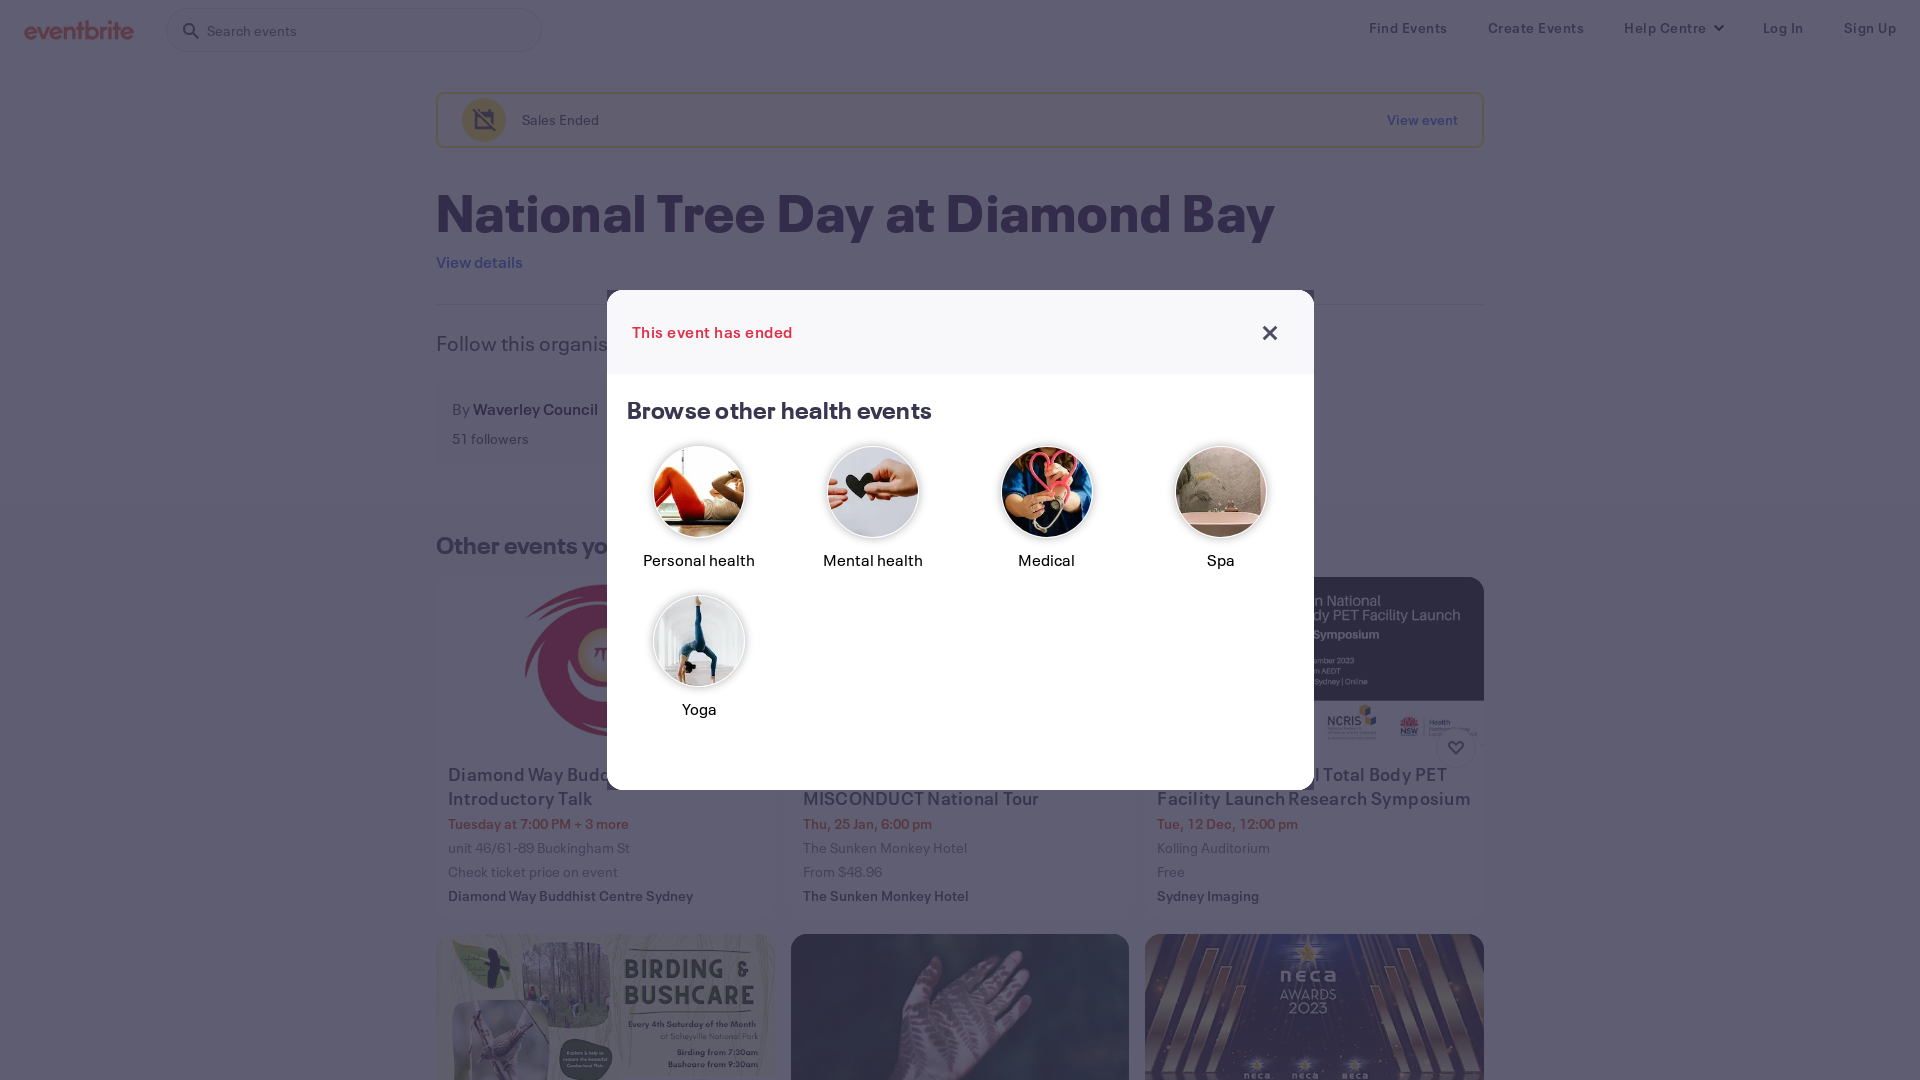 This screenshot has width=1920, height=1080. I want to click on Search events, so click(354, 30).